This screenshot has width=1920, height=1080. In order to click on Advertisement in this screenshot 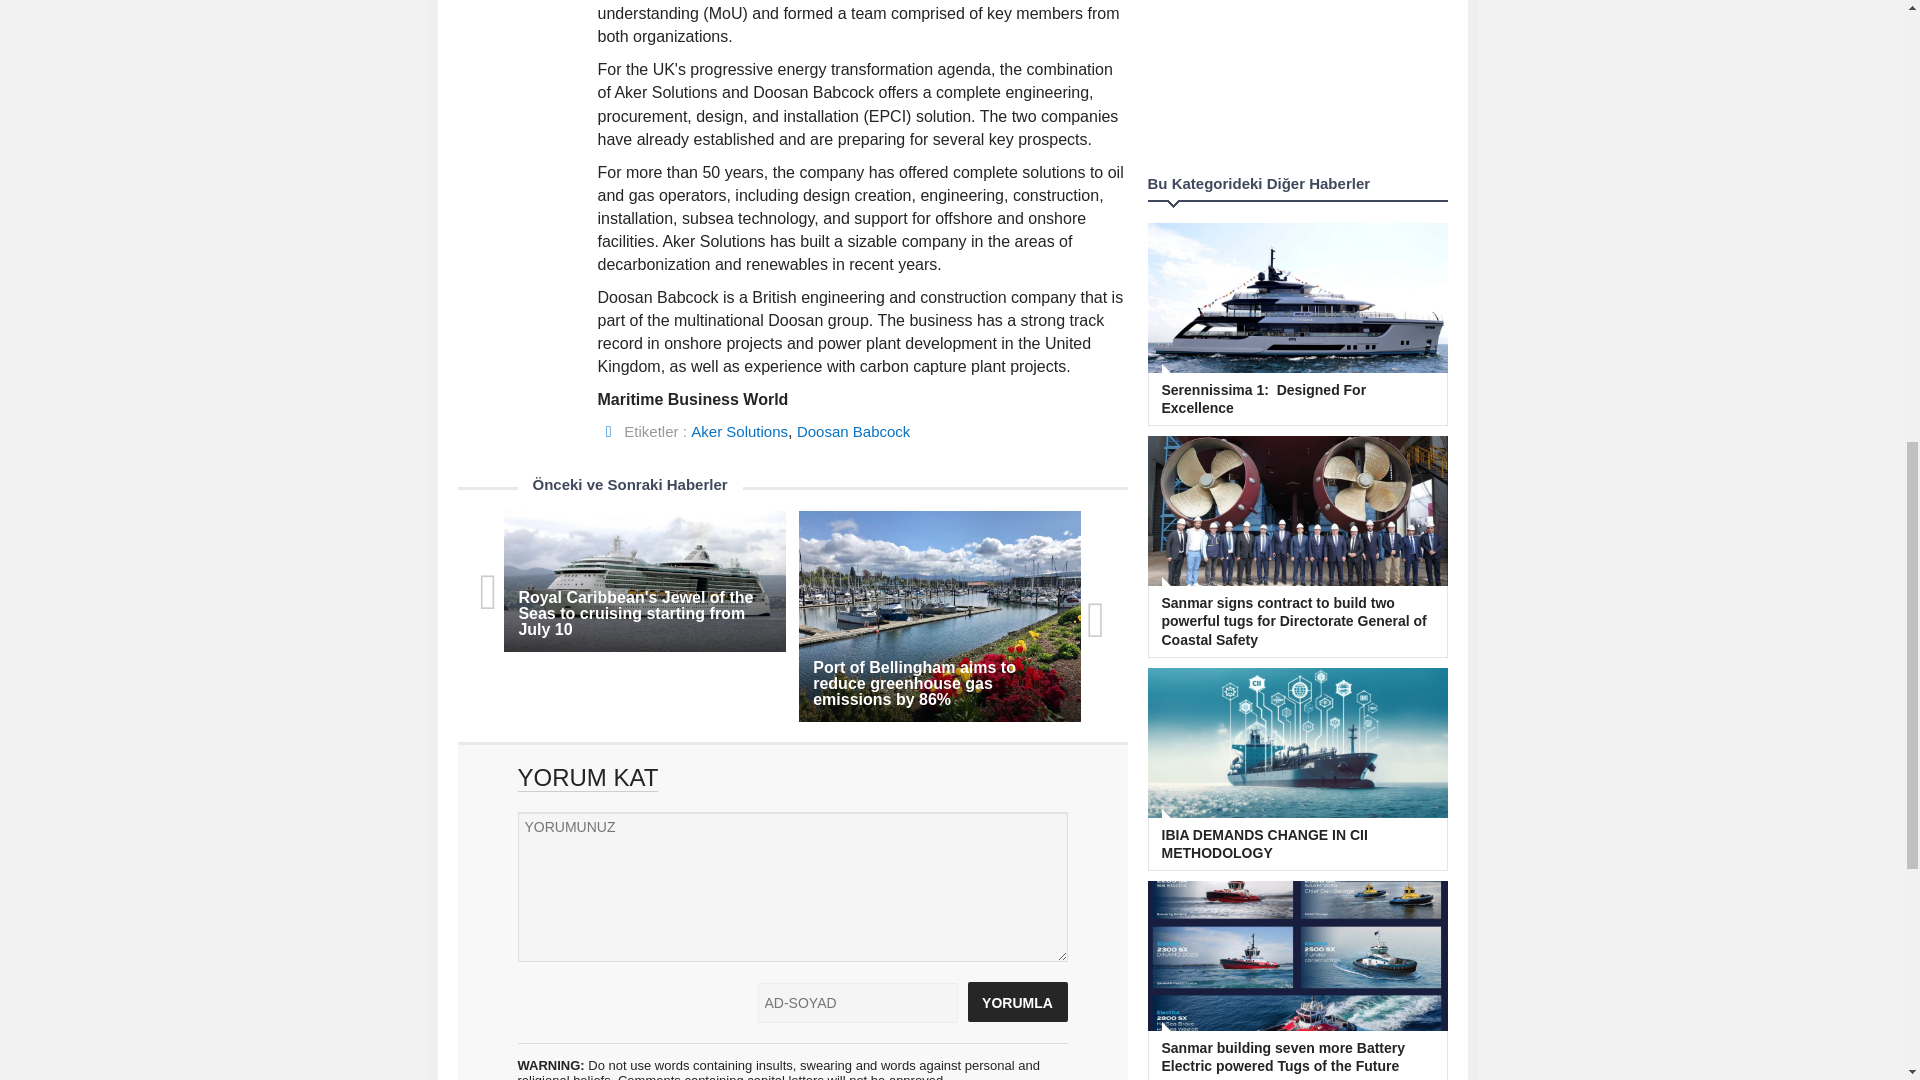, I will do `click(1298, 80)`.